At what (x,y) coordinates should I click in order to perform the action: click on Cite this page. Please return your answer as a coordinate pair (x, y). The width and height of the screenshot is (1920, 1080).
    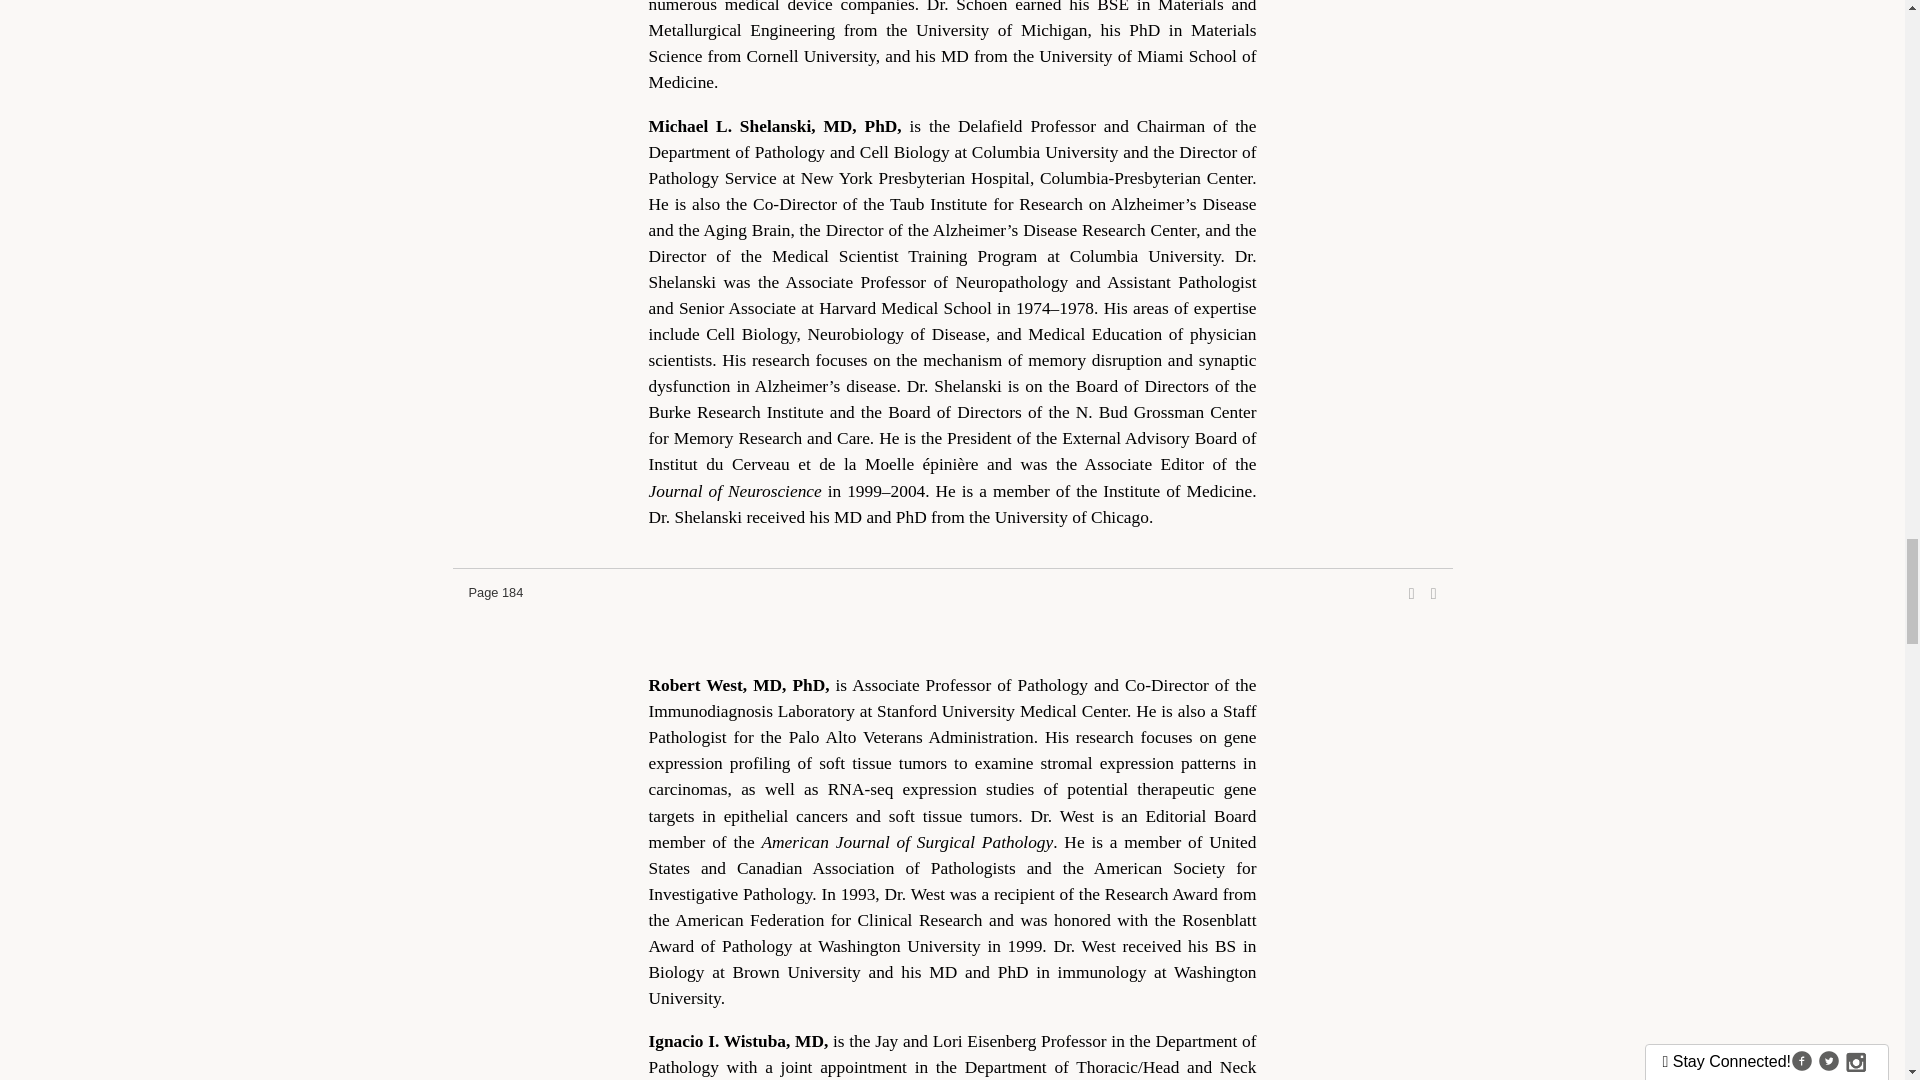
    Looking at the image, I should click on (1433, 594).